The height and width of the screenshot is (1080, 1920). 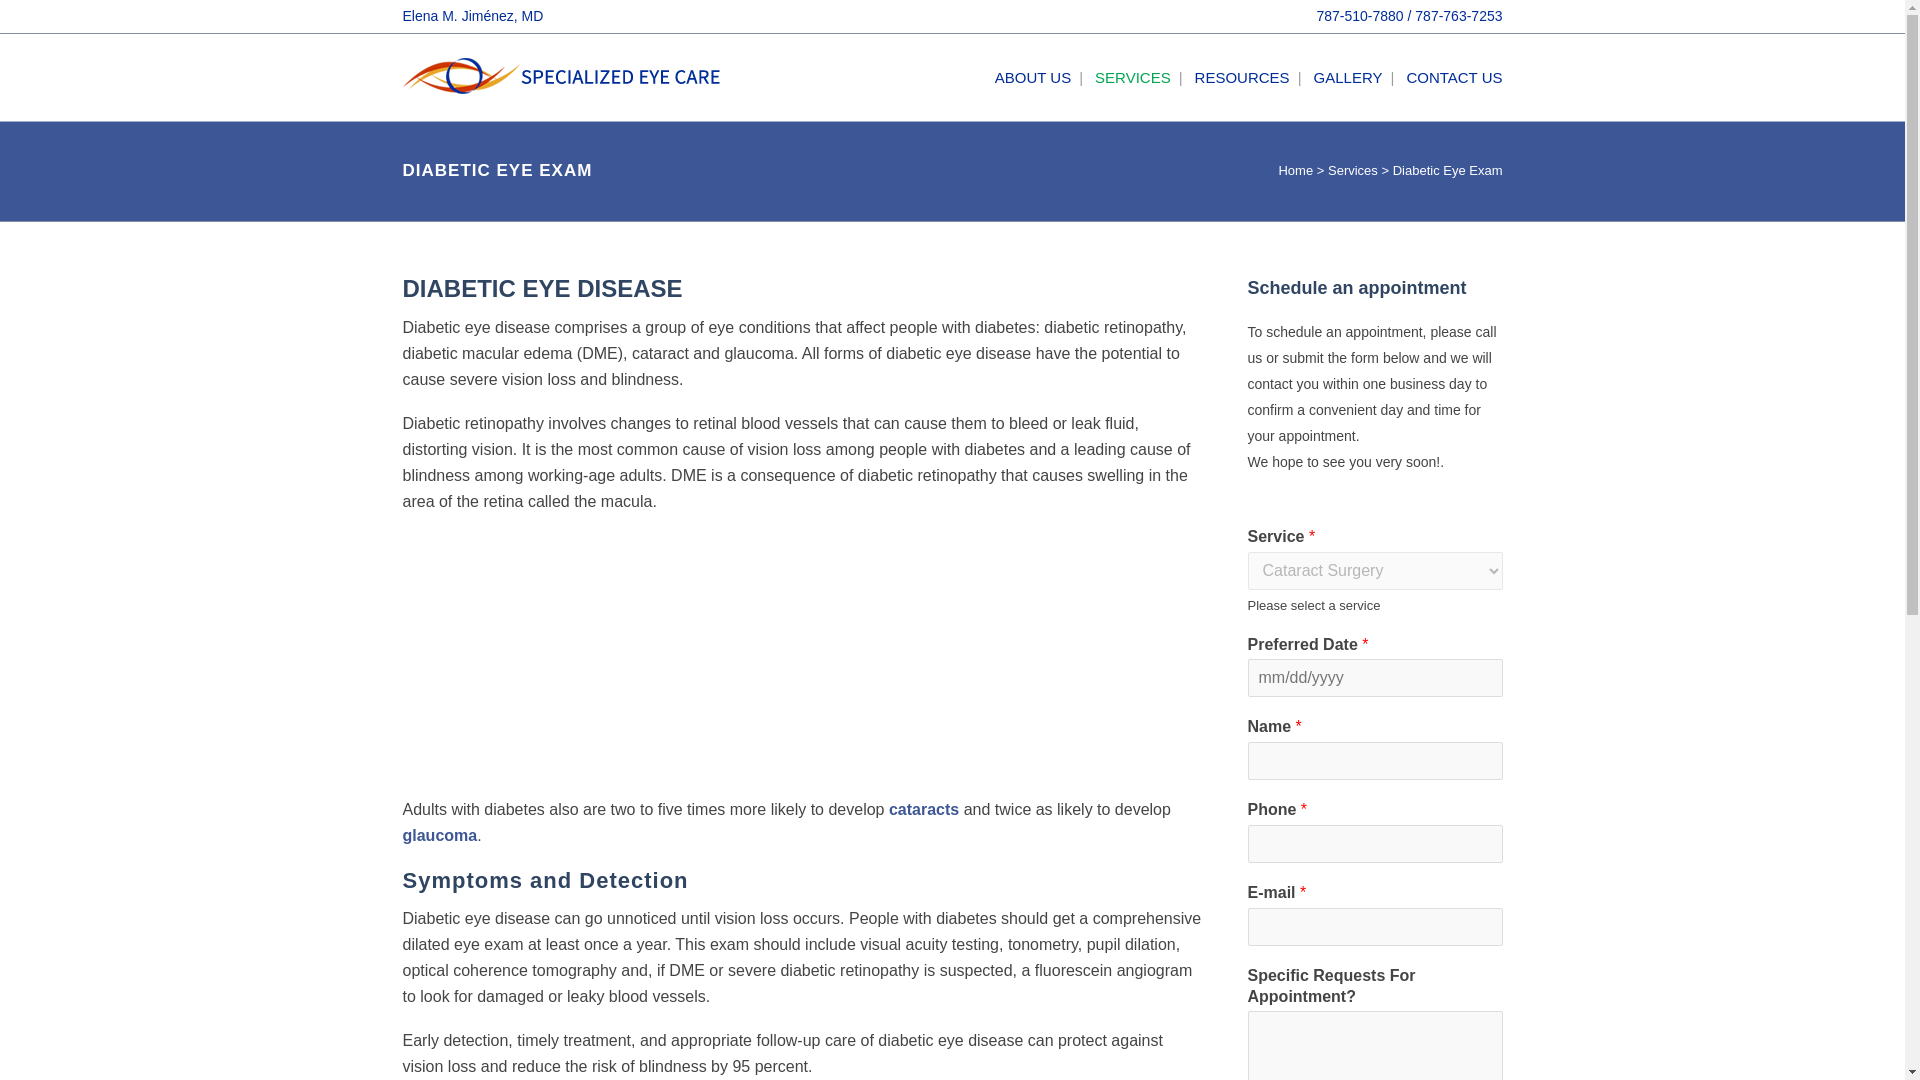 I want to click on CONTACT US, so click(x=1448, y=76).